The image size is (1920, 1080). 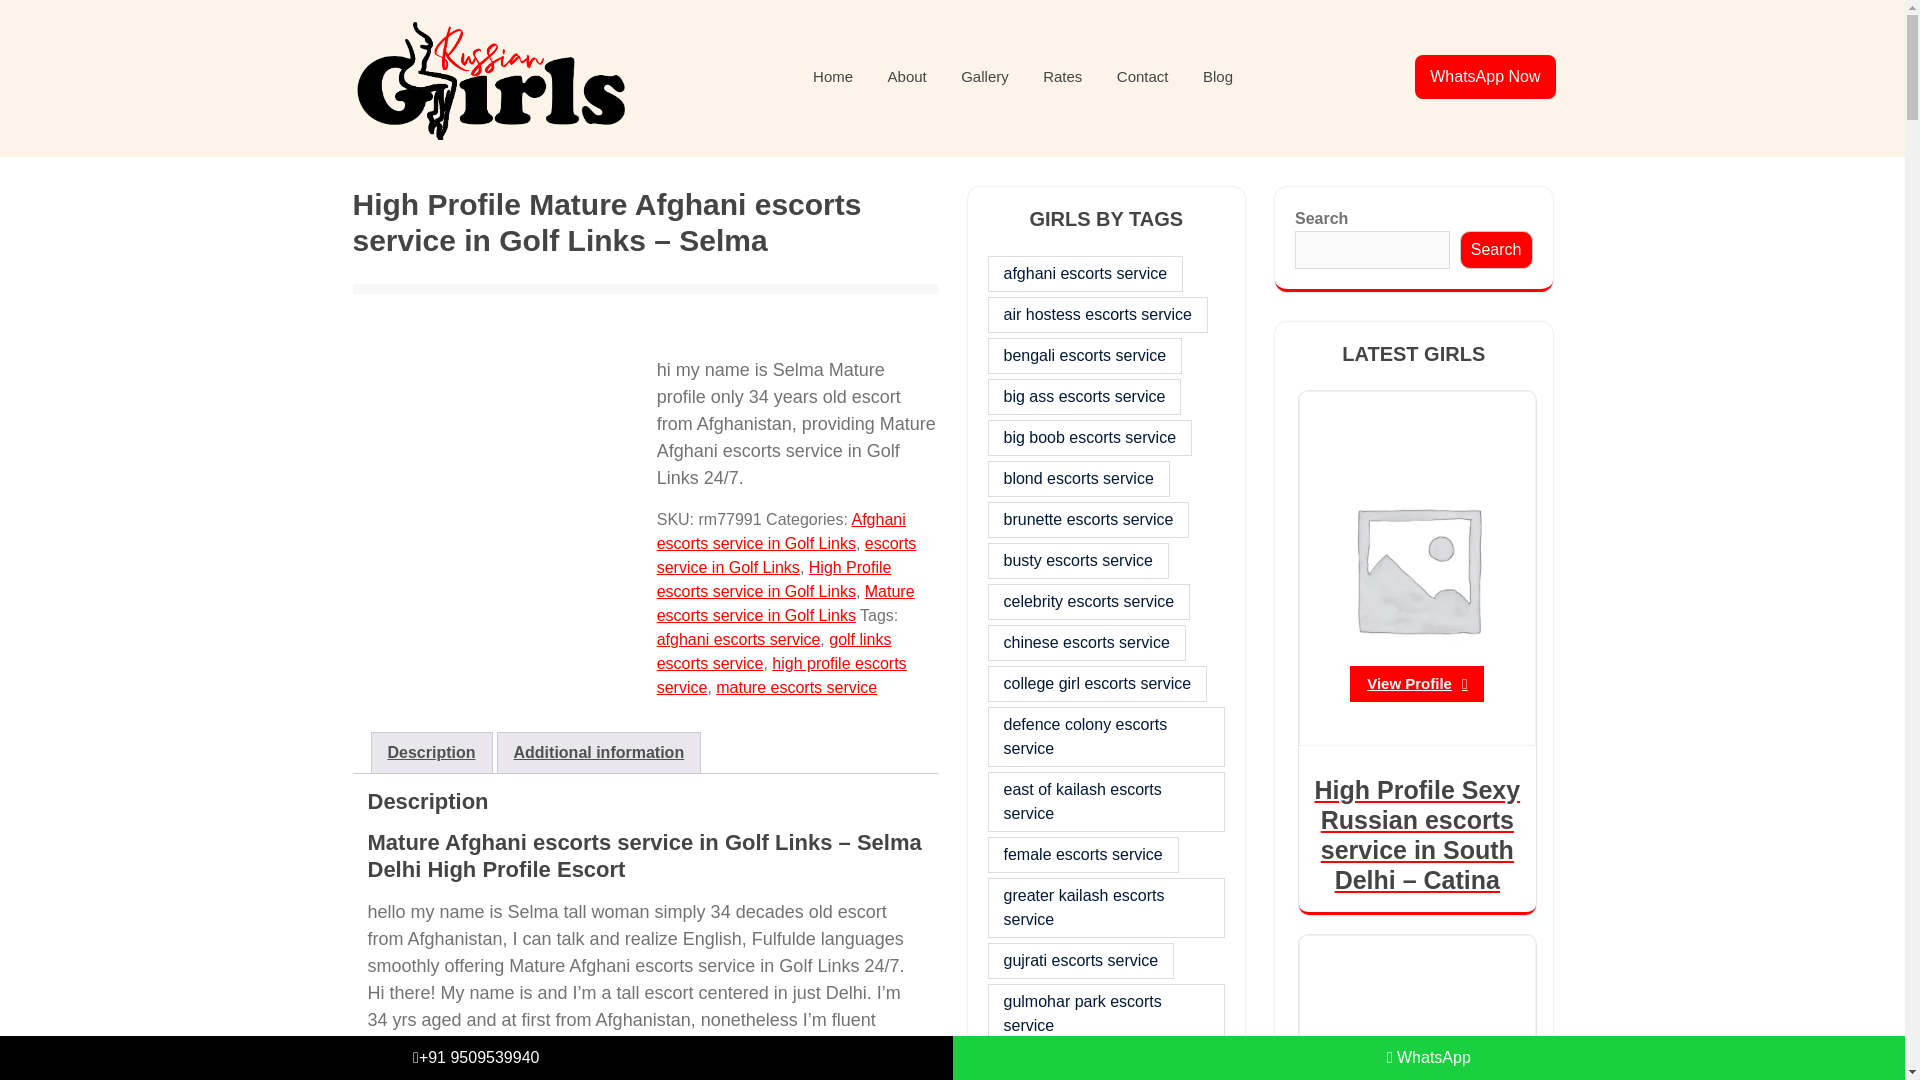 I want to click on Blog, so click(x=1218, y=78).